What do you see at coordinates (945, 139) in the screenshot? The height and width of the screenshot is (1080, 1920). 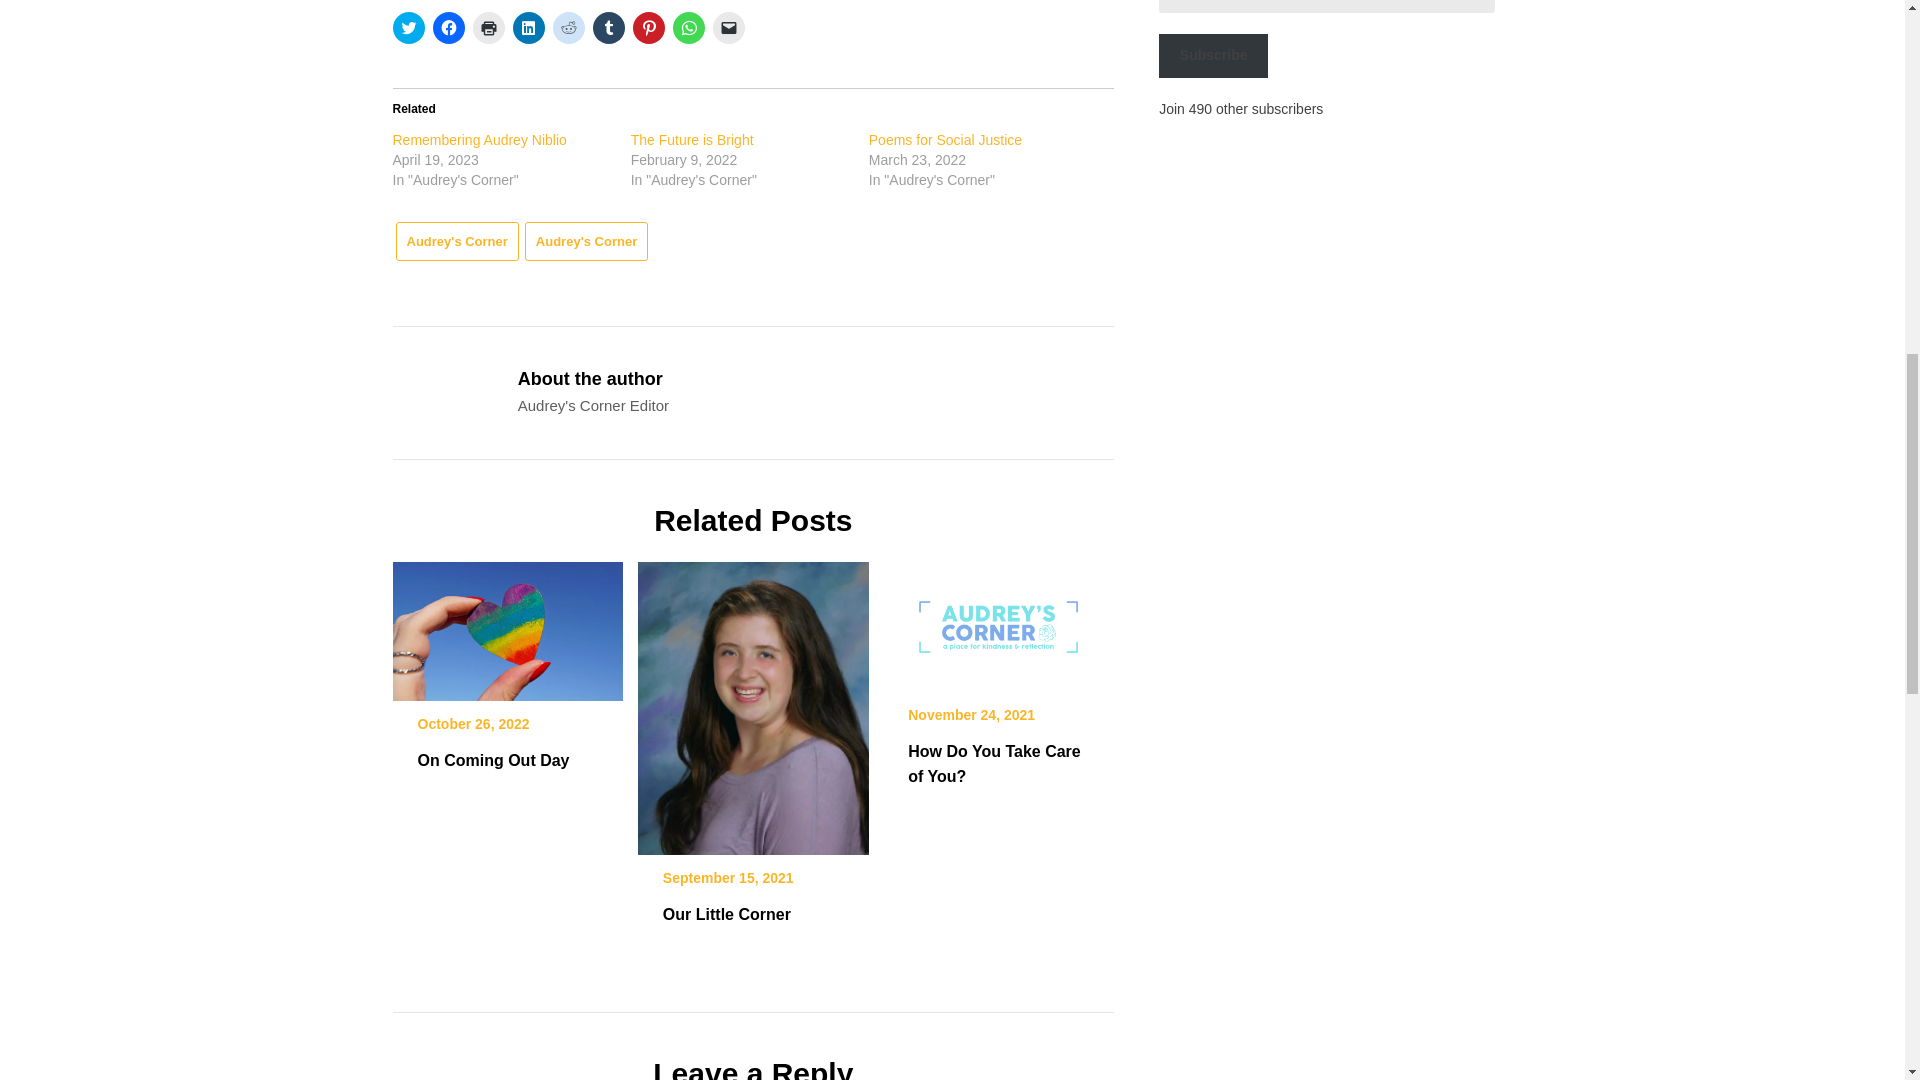 I see `Poems for Social Justice` at bounding box center [945, 139].